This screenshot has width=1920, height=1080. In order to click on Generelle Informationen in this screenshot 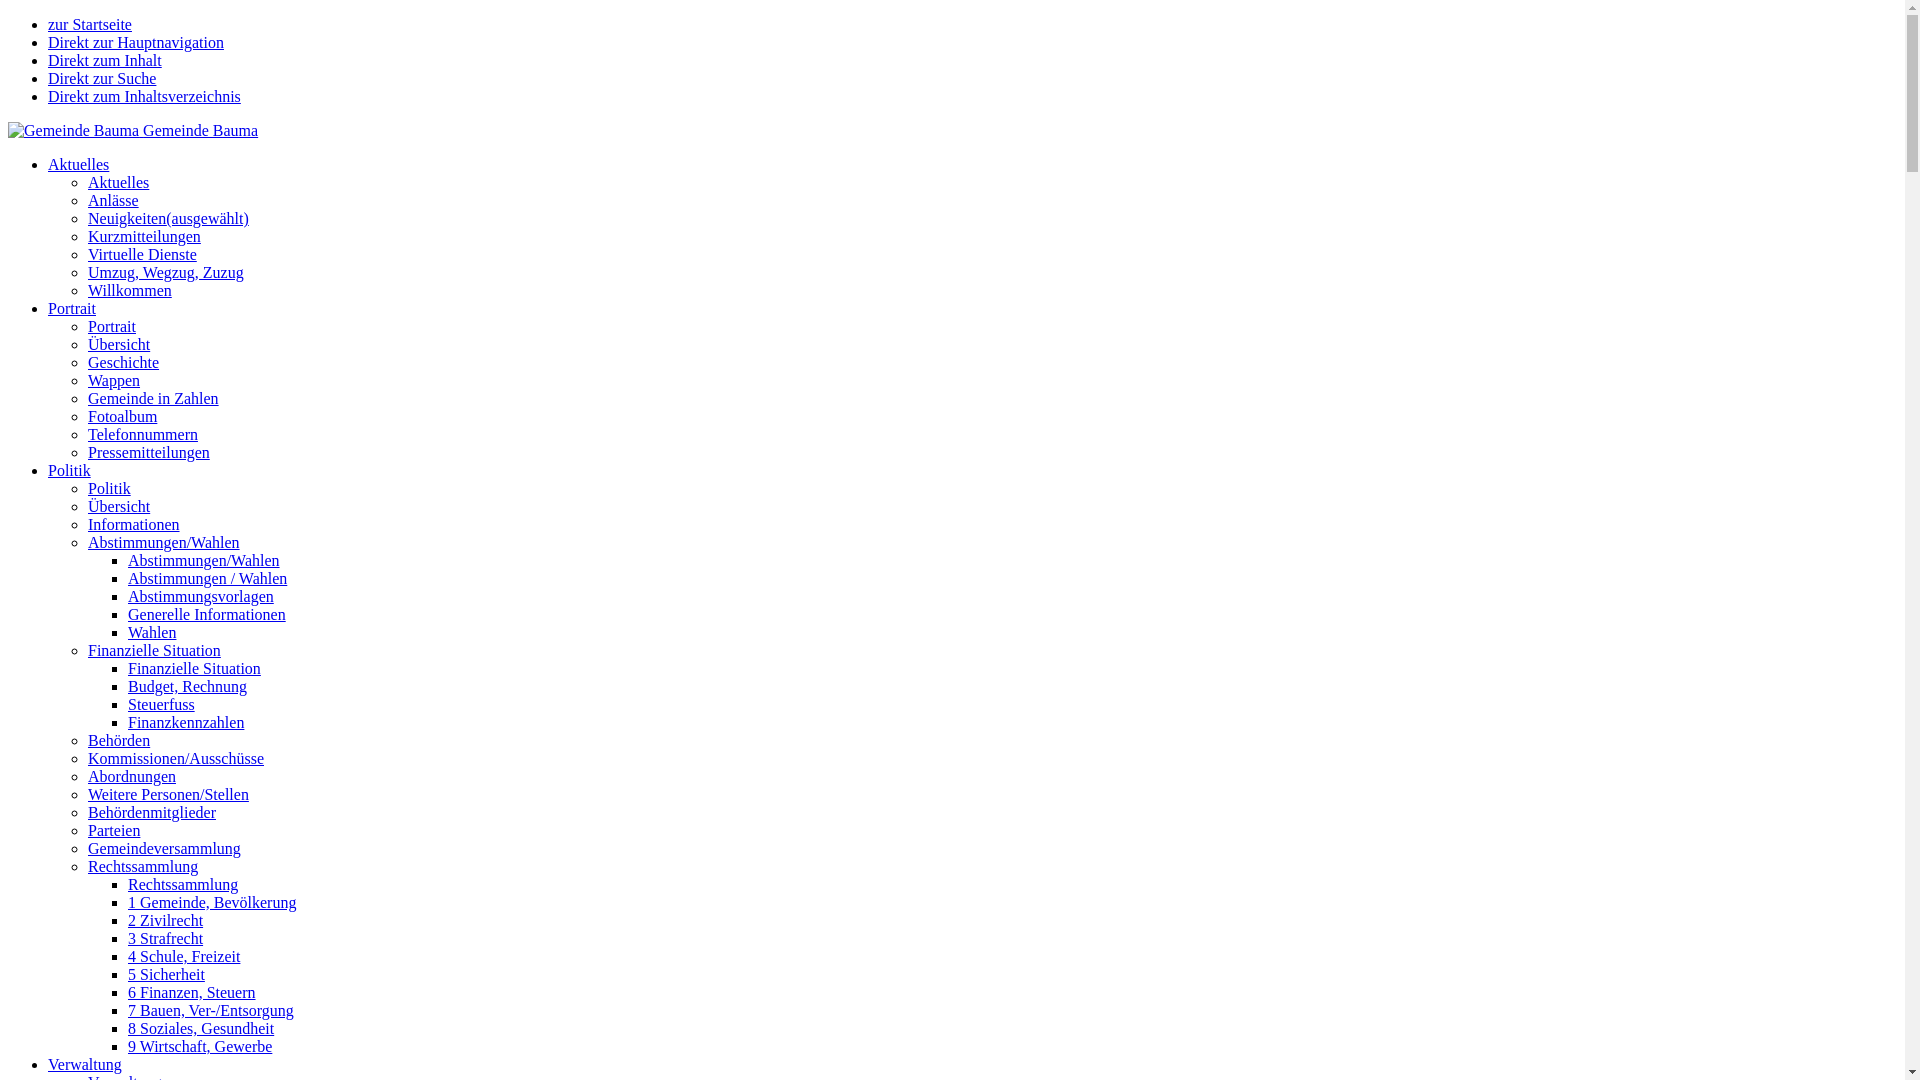, I will do `click(207, 614)`.